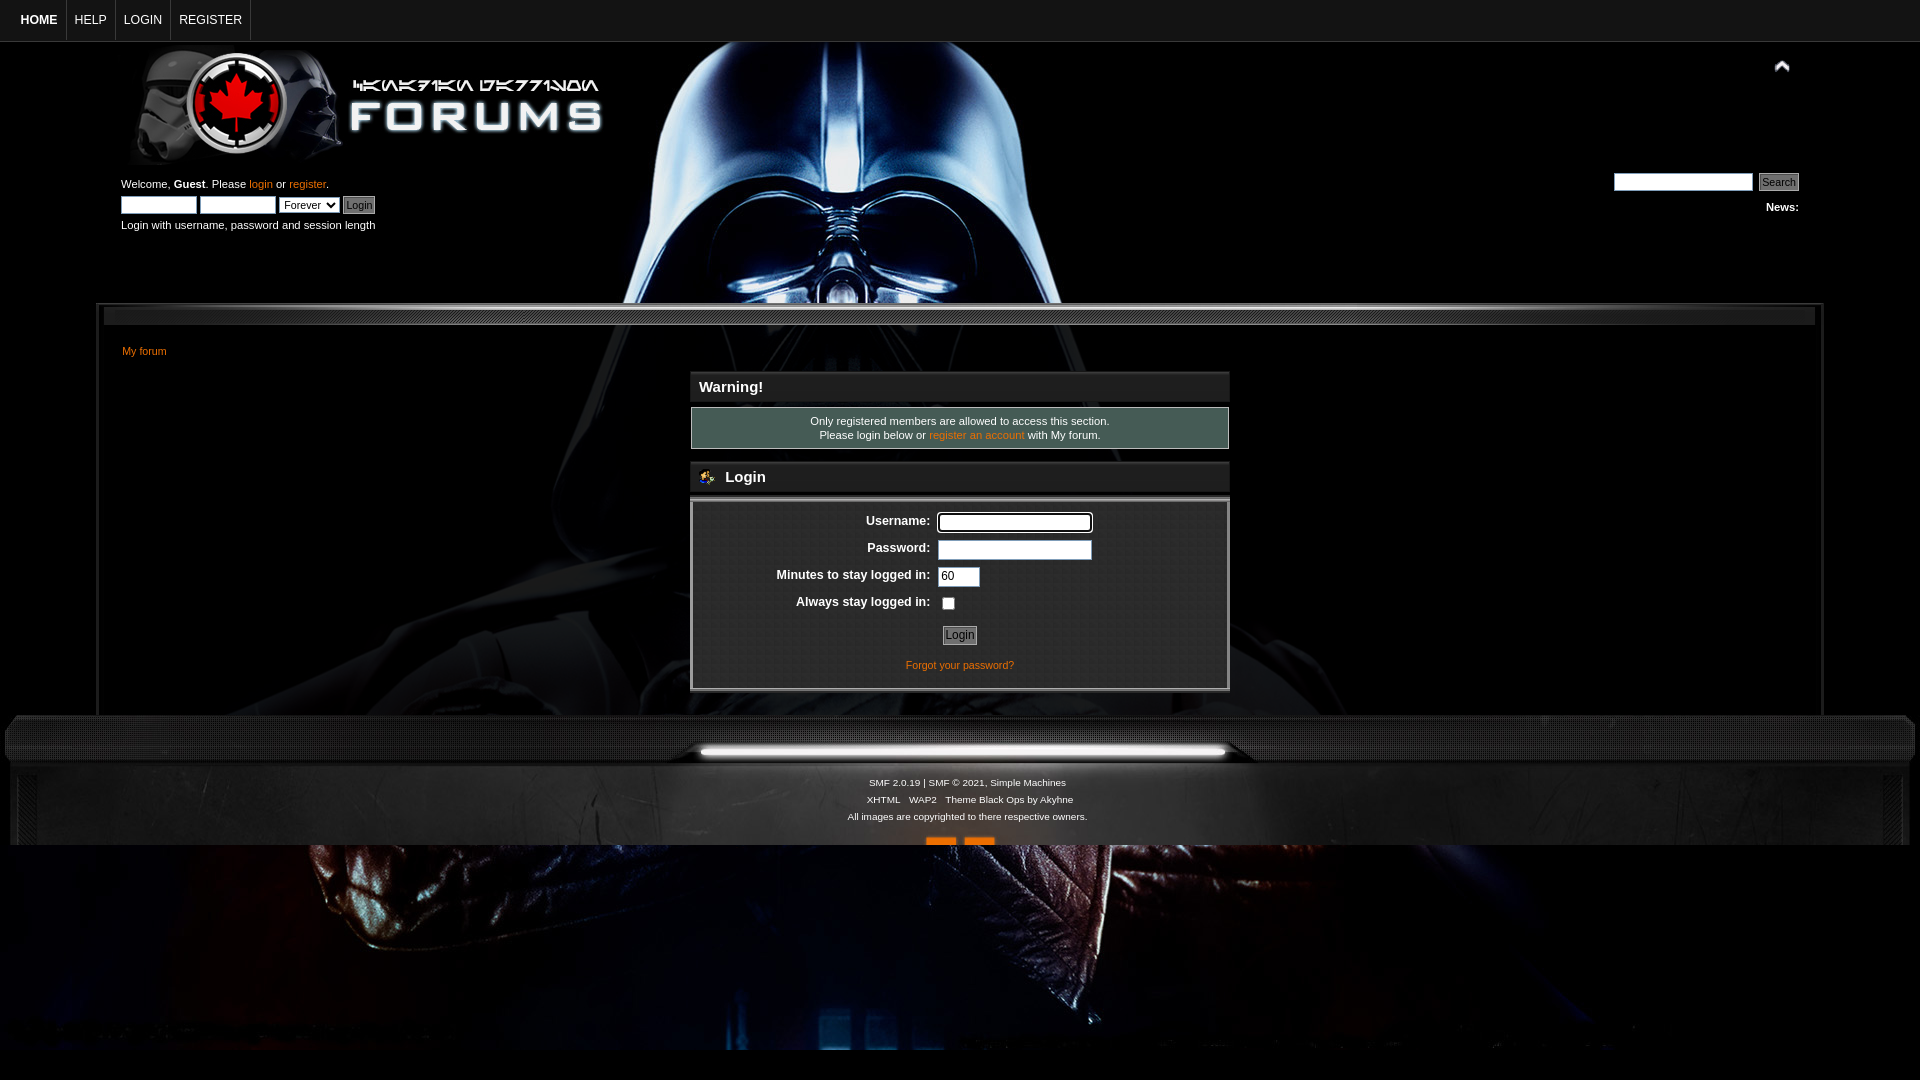  What do you see at coordinates (90, 20) in the screenshot?
I see `HELP` at bounding box center [90, 20].